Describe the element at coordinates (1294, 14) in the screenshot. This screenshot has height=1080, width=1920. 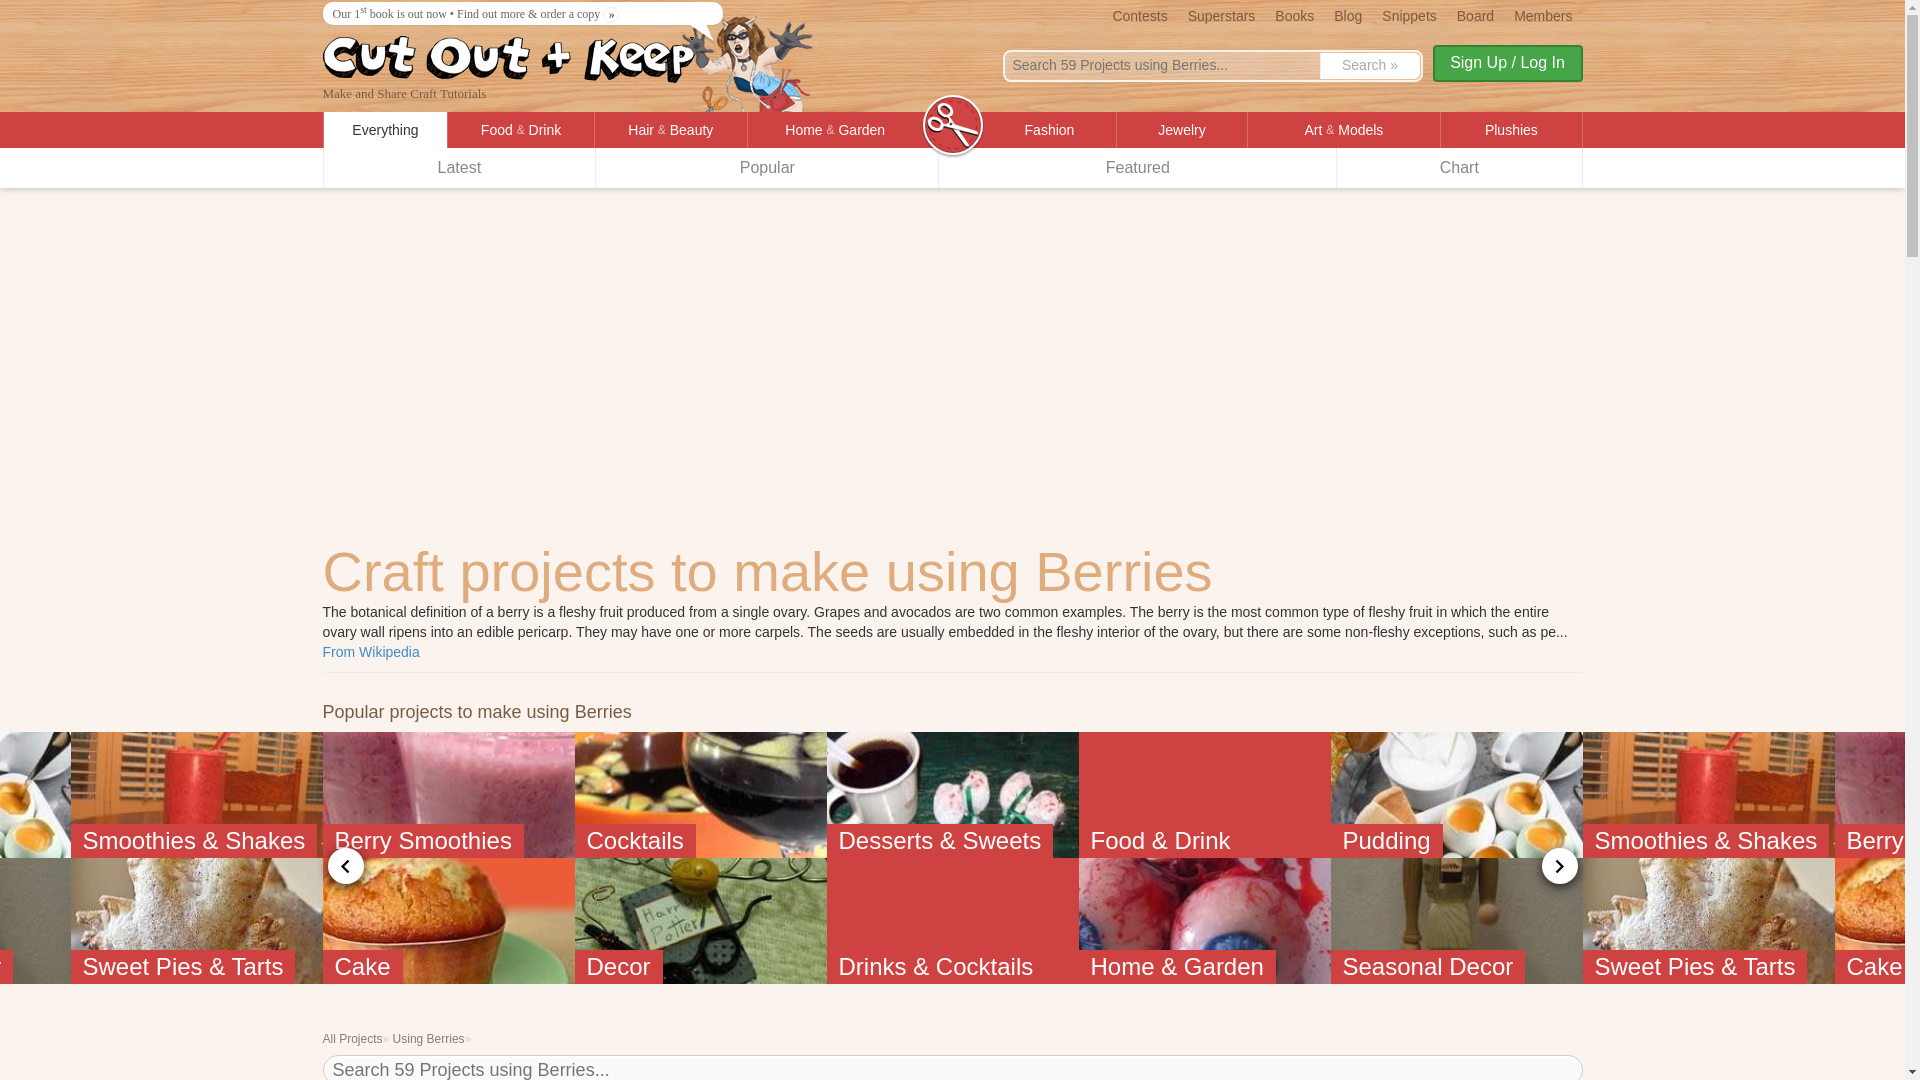
I see `Books` at that location.